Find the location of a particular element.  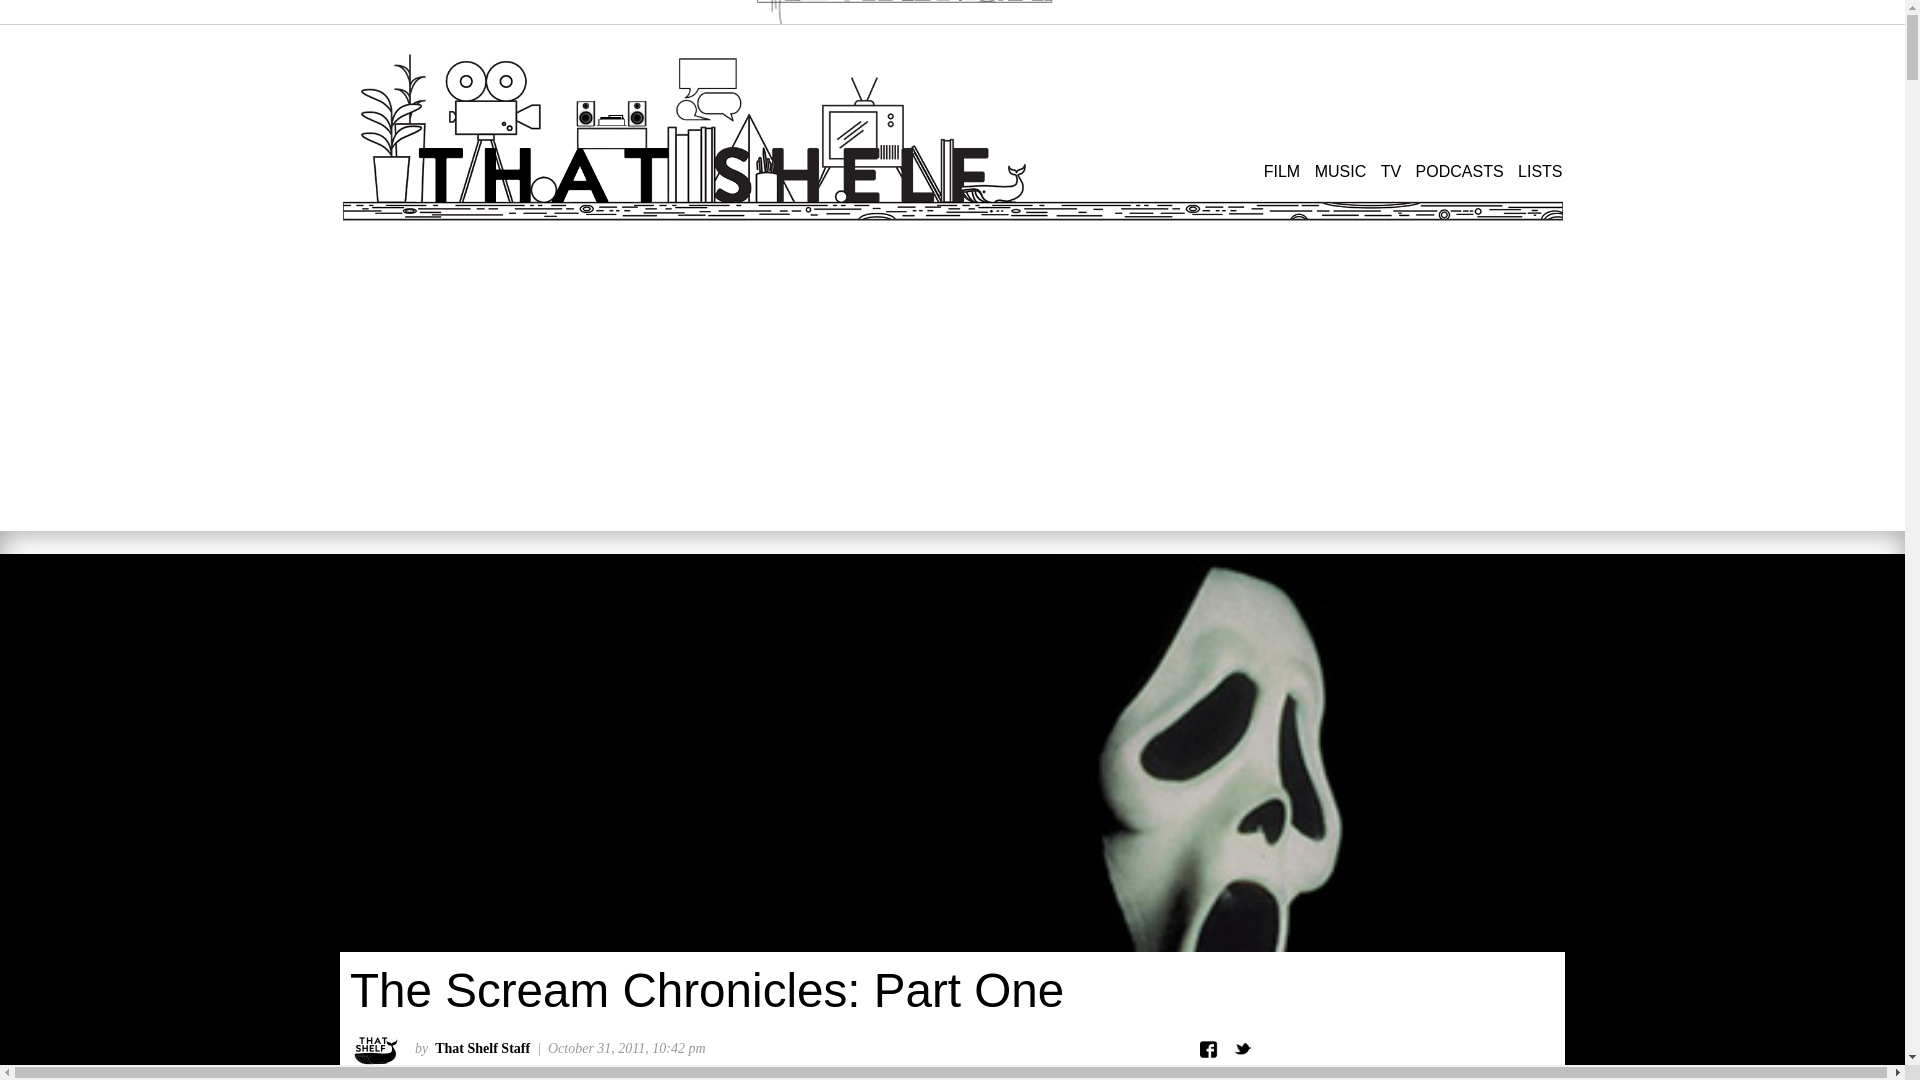

Podcasts is located at coordinates (1460, 172).